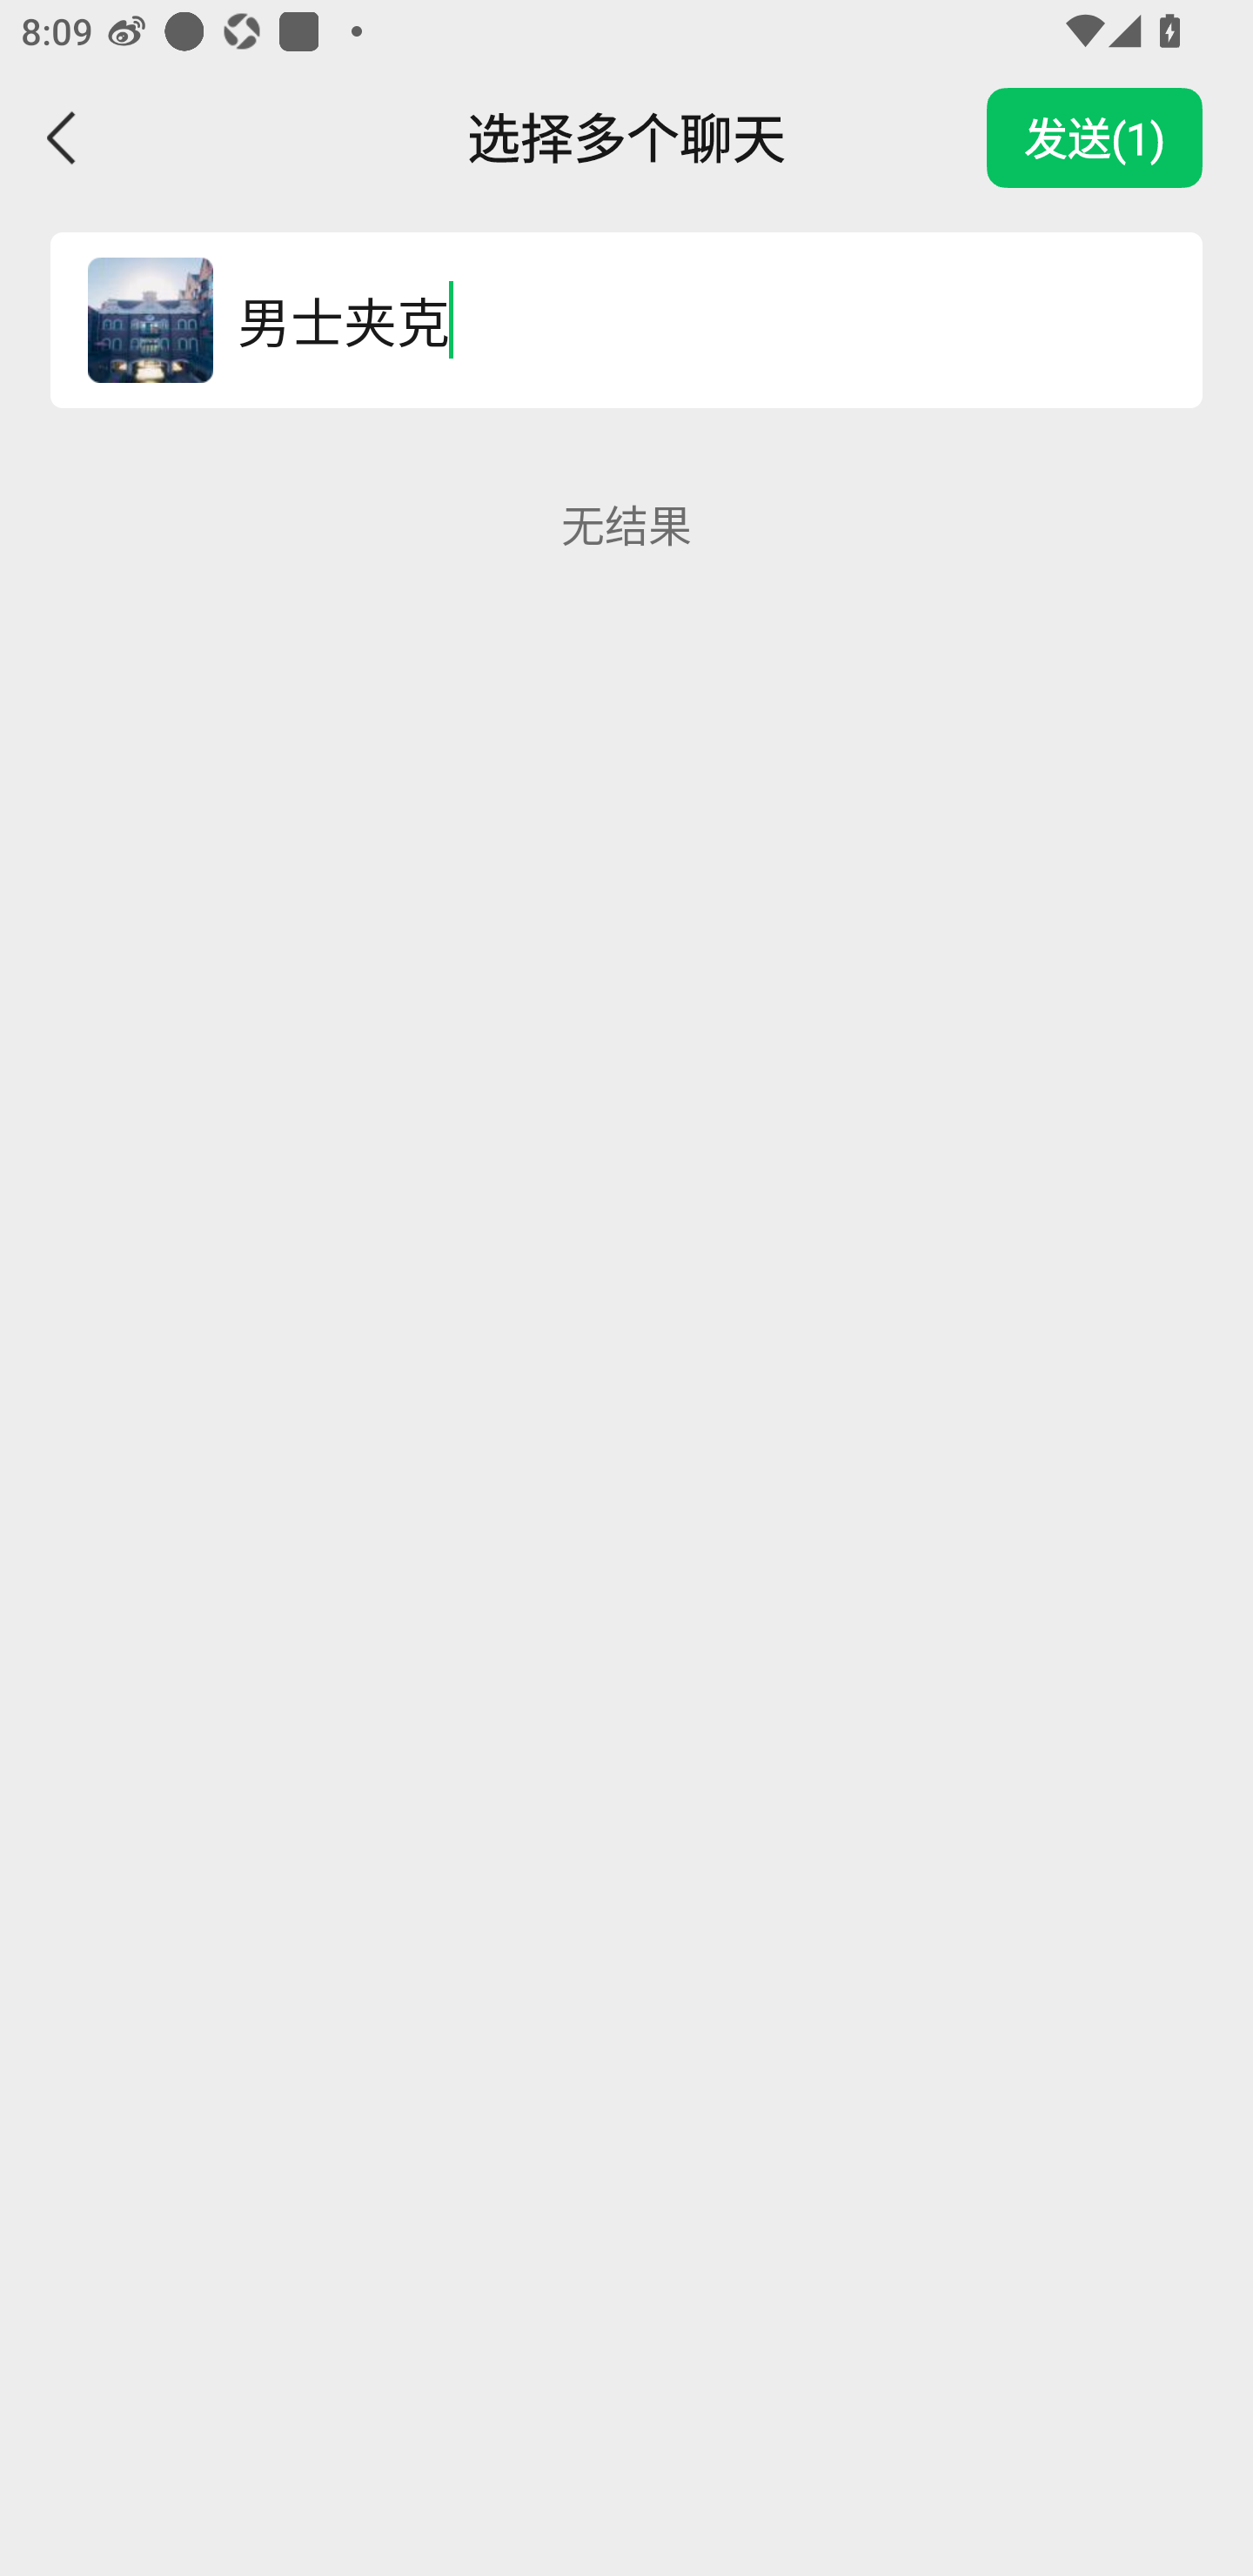 The height and width of the screenshot is (2576, 1253). What do you see at coordinates (63, 138) in the screenshot?
I see `返回` at bounding box center [63, 138].